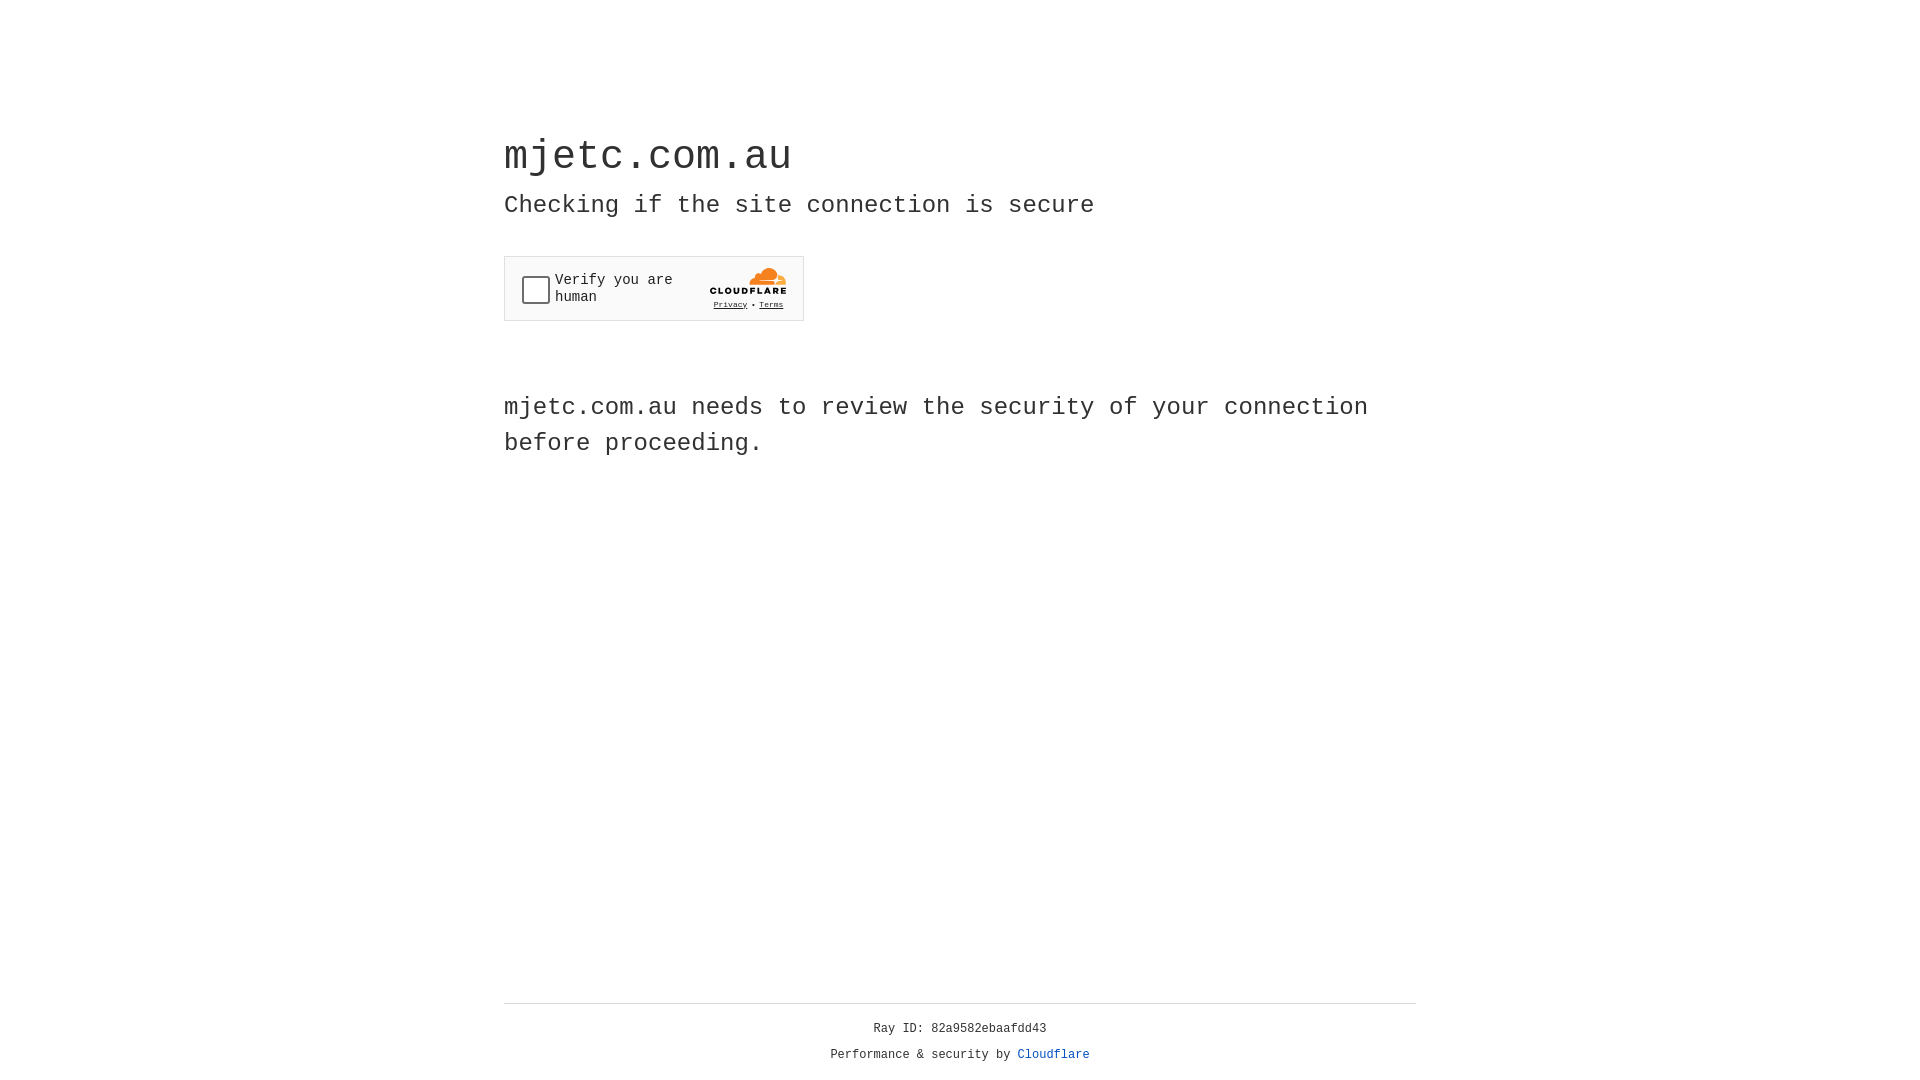 The image size is (1920, 1080). I want to click on Cloudflare, so click(1054, 1055).